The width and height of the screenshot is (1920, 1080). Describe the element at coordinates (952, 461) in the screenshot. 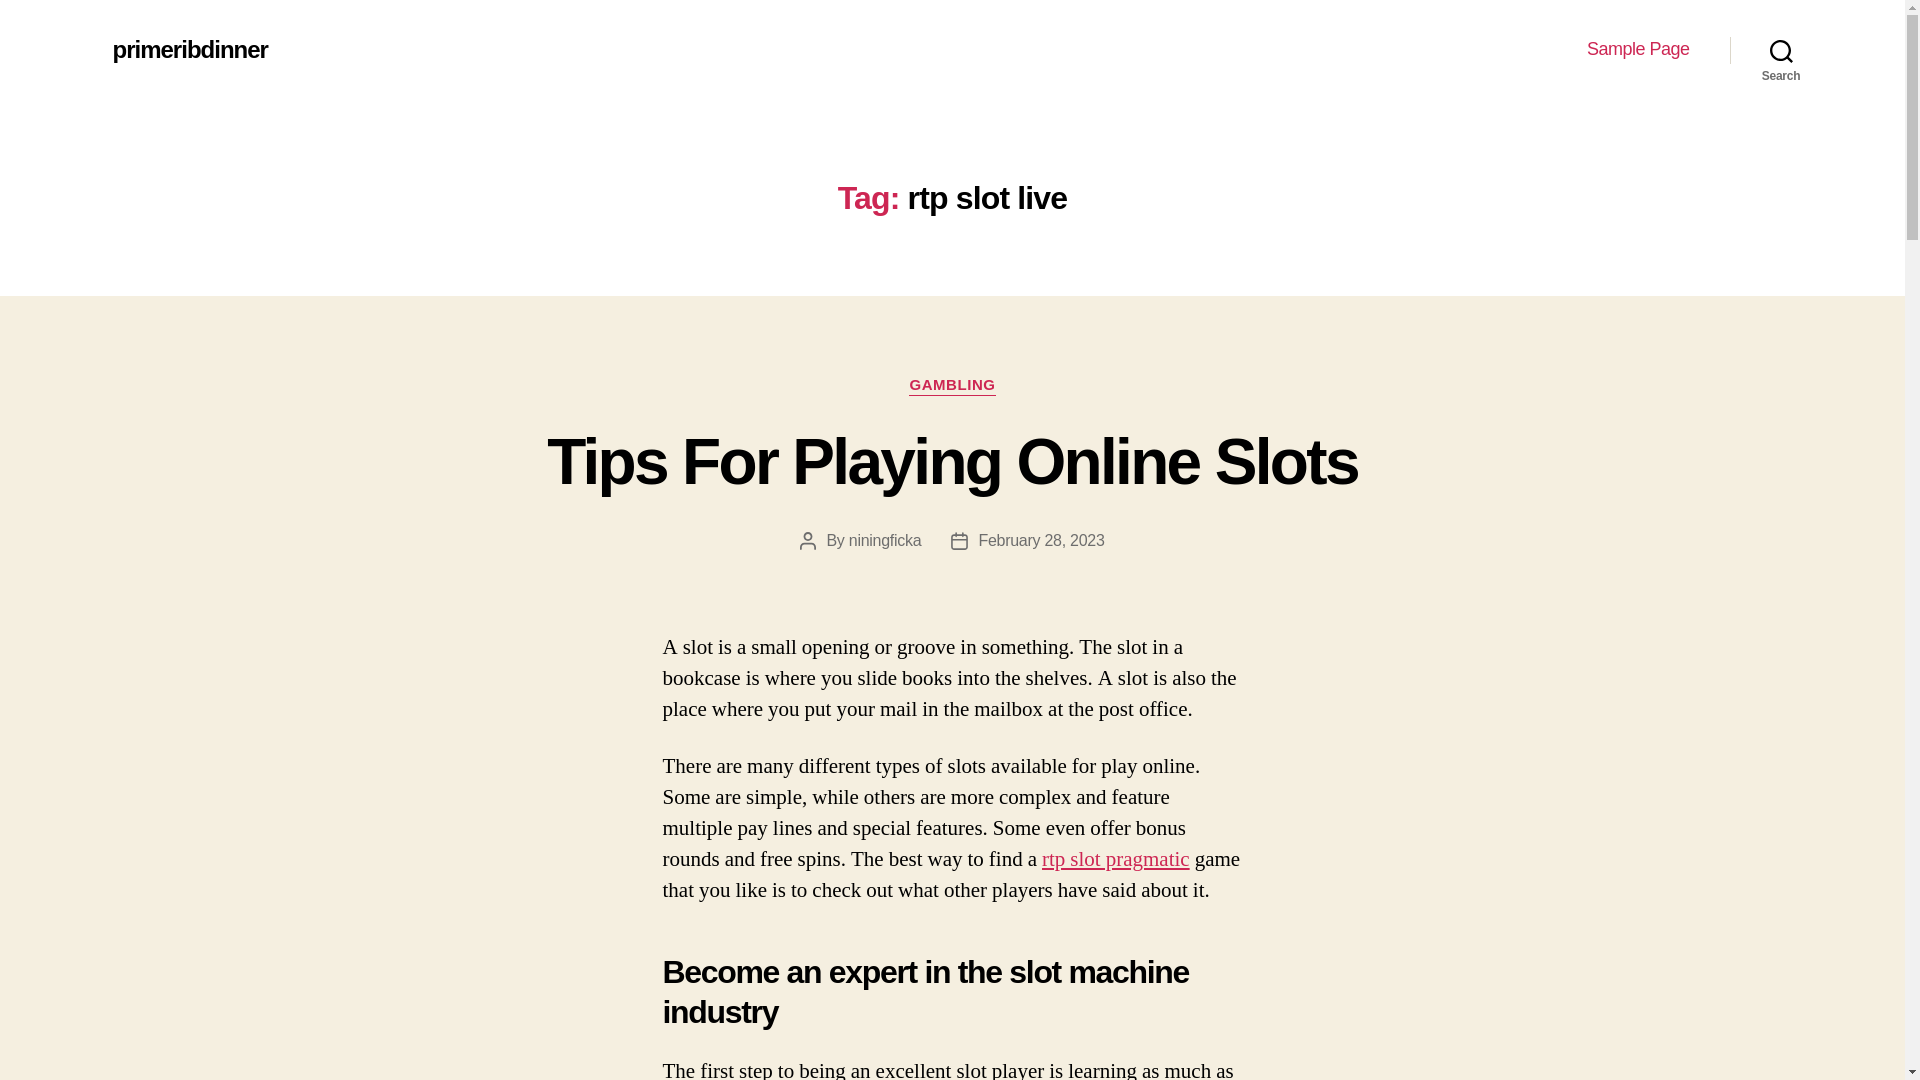

I see `Tips For Playing Online Slots` at that location.